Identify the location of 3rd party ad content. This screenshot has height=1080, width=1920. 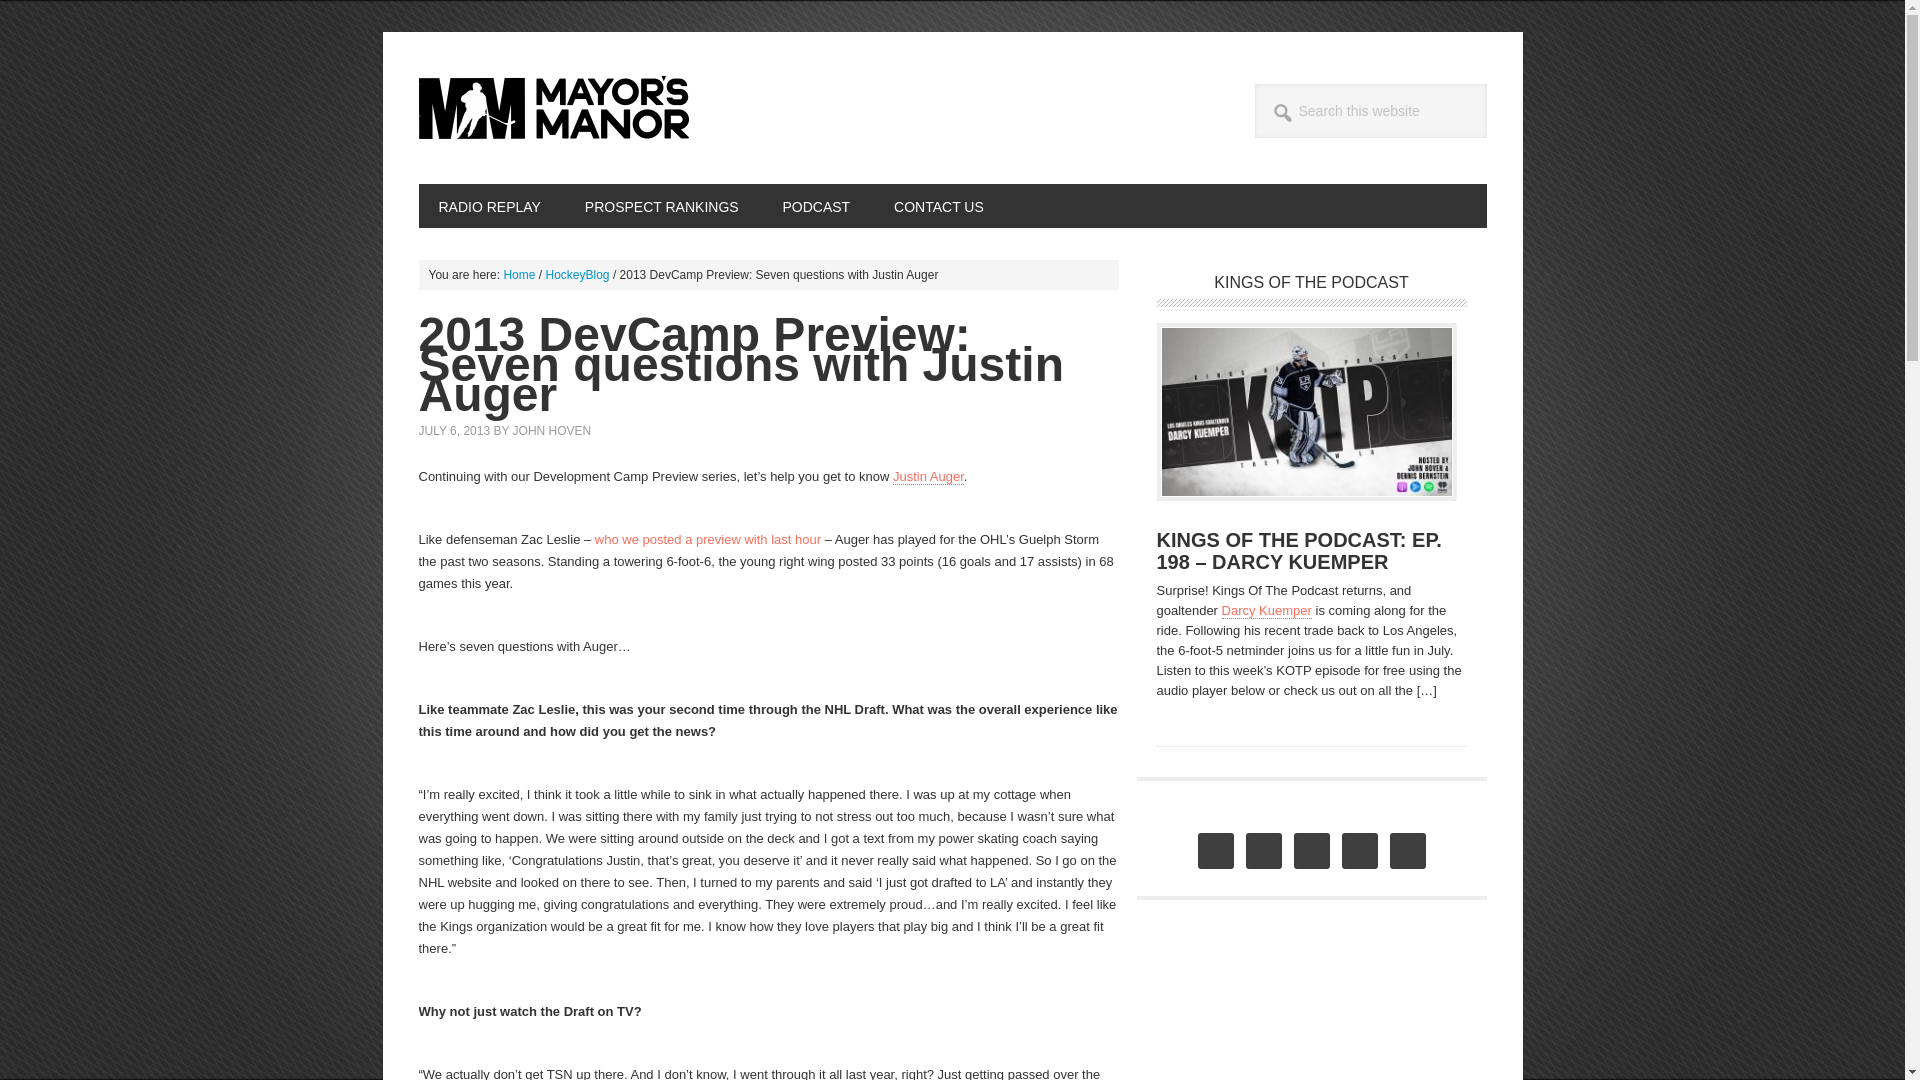
(1305, 1014).